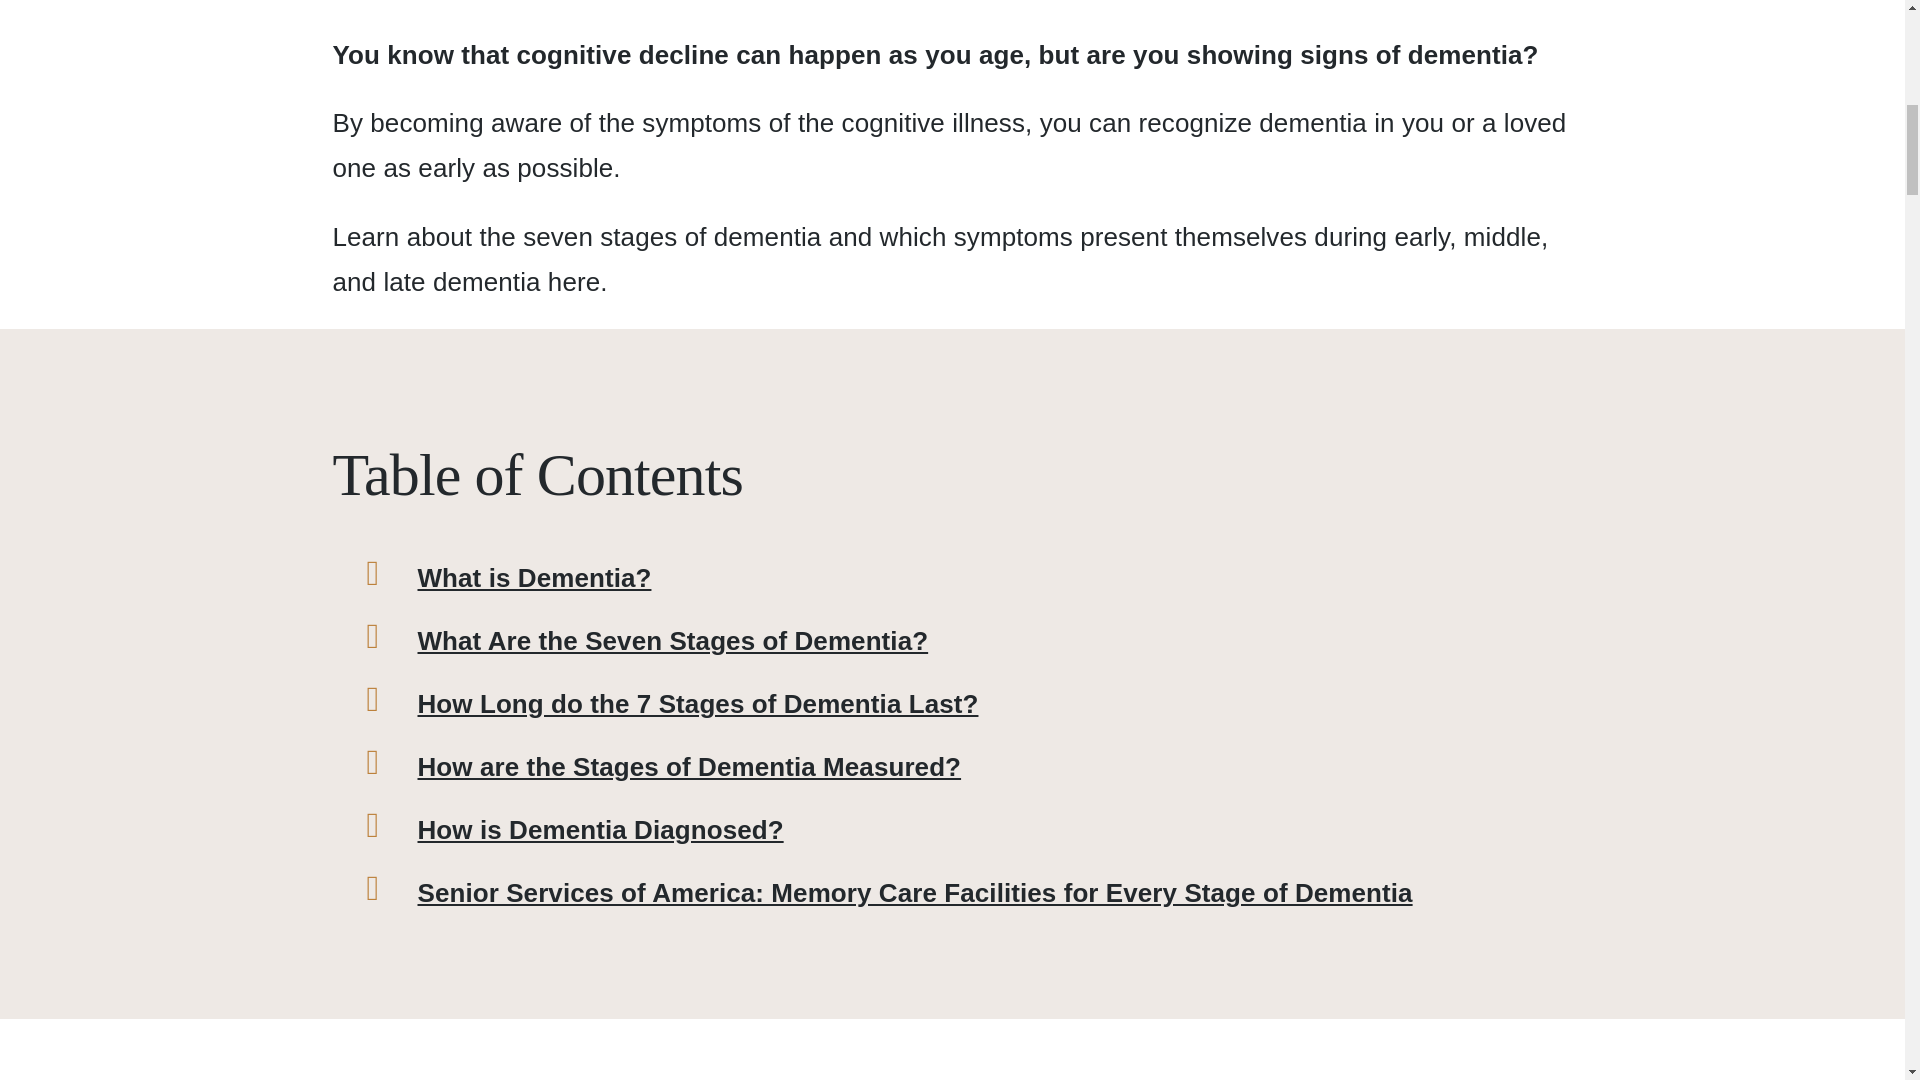 The image size is (1920, 1080). I want to click on How Long do the 7 Stages of Dementia Last?, so click(995, 704).